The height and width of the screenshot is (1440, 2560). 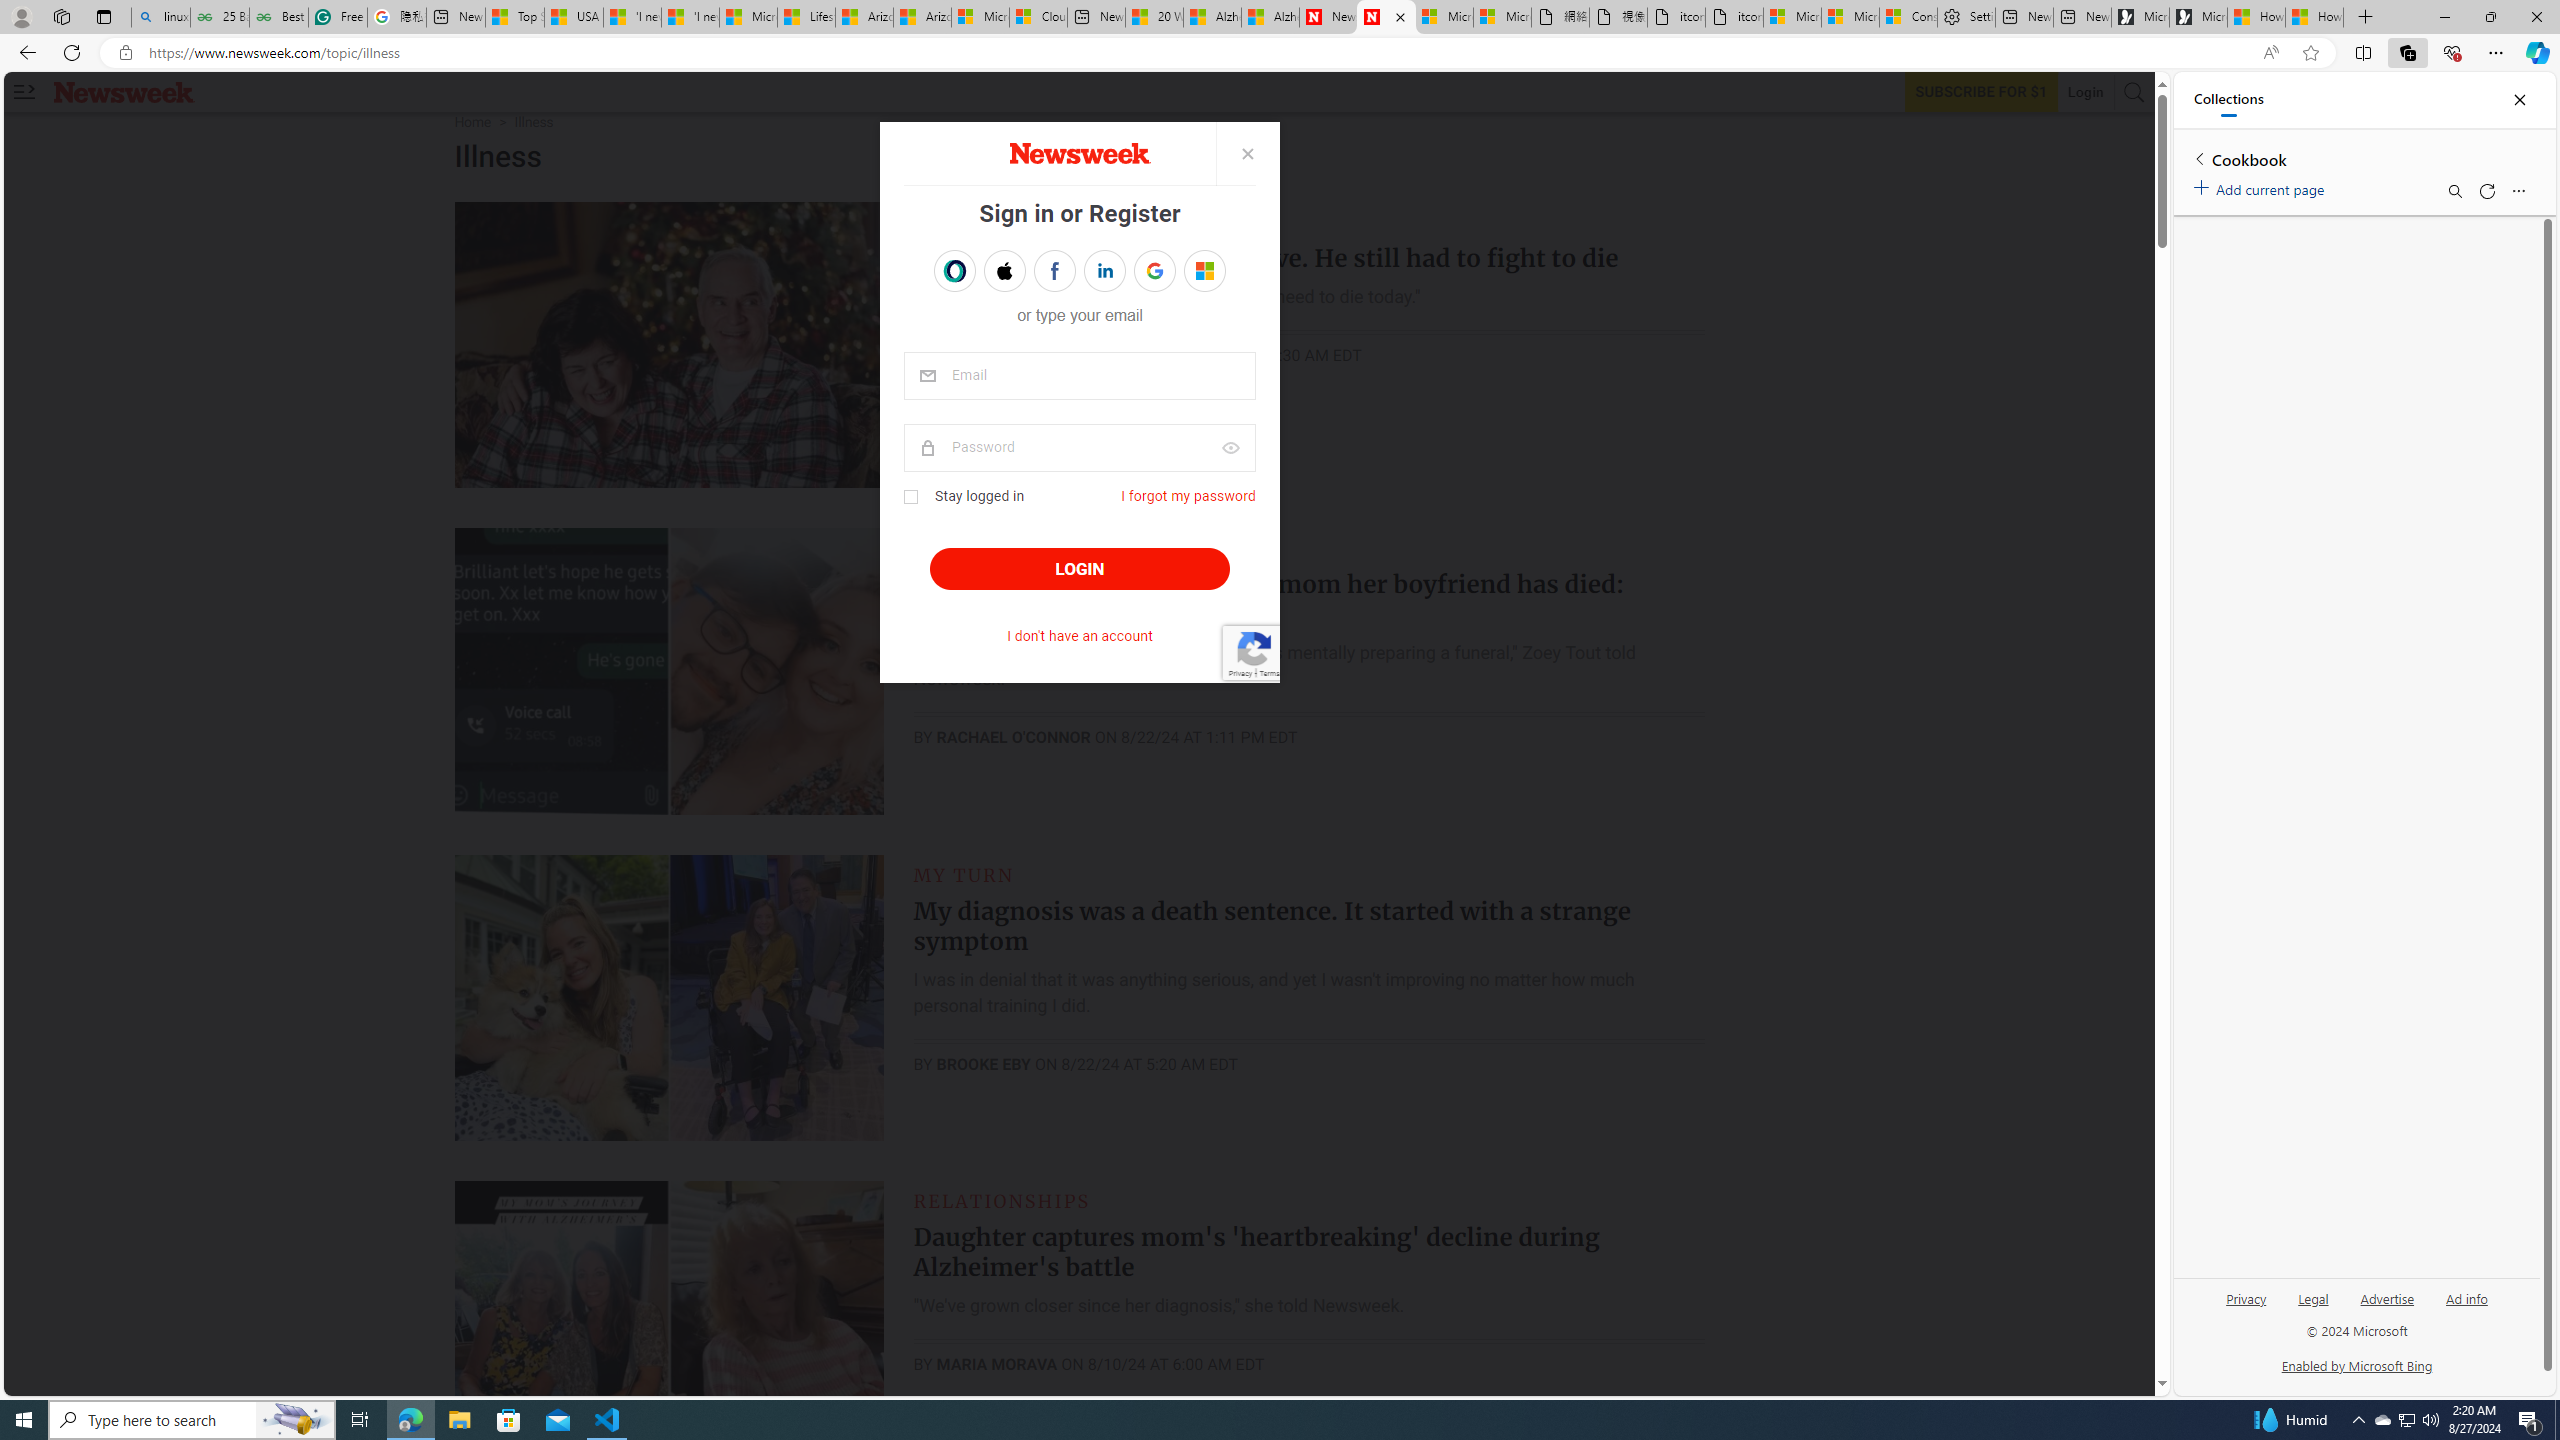 What do you see at coordinates (124, 92) in the screenshot?
I see `Newsweek logo` at bounding box center [124, 92].